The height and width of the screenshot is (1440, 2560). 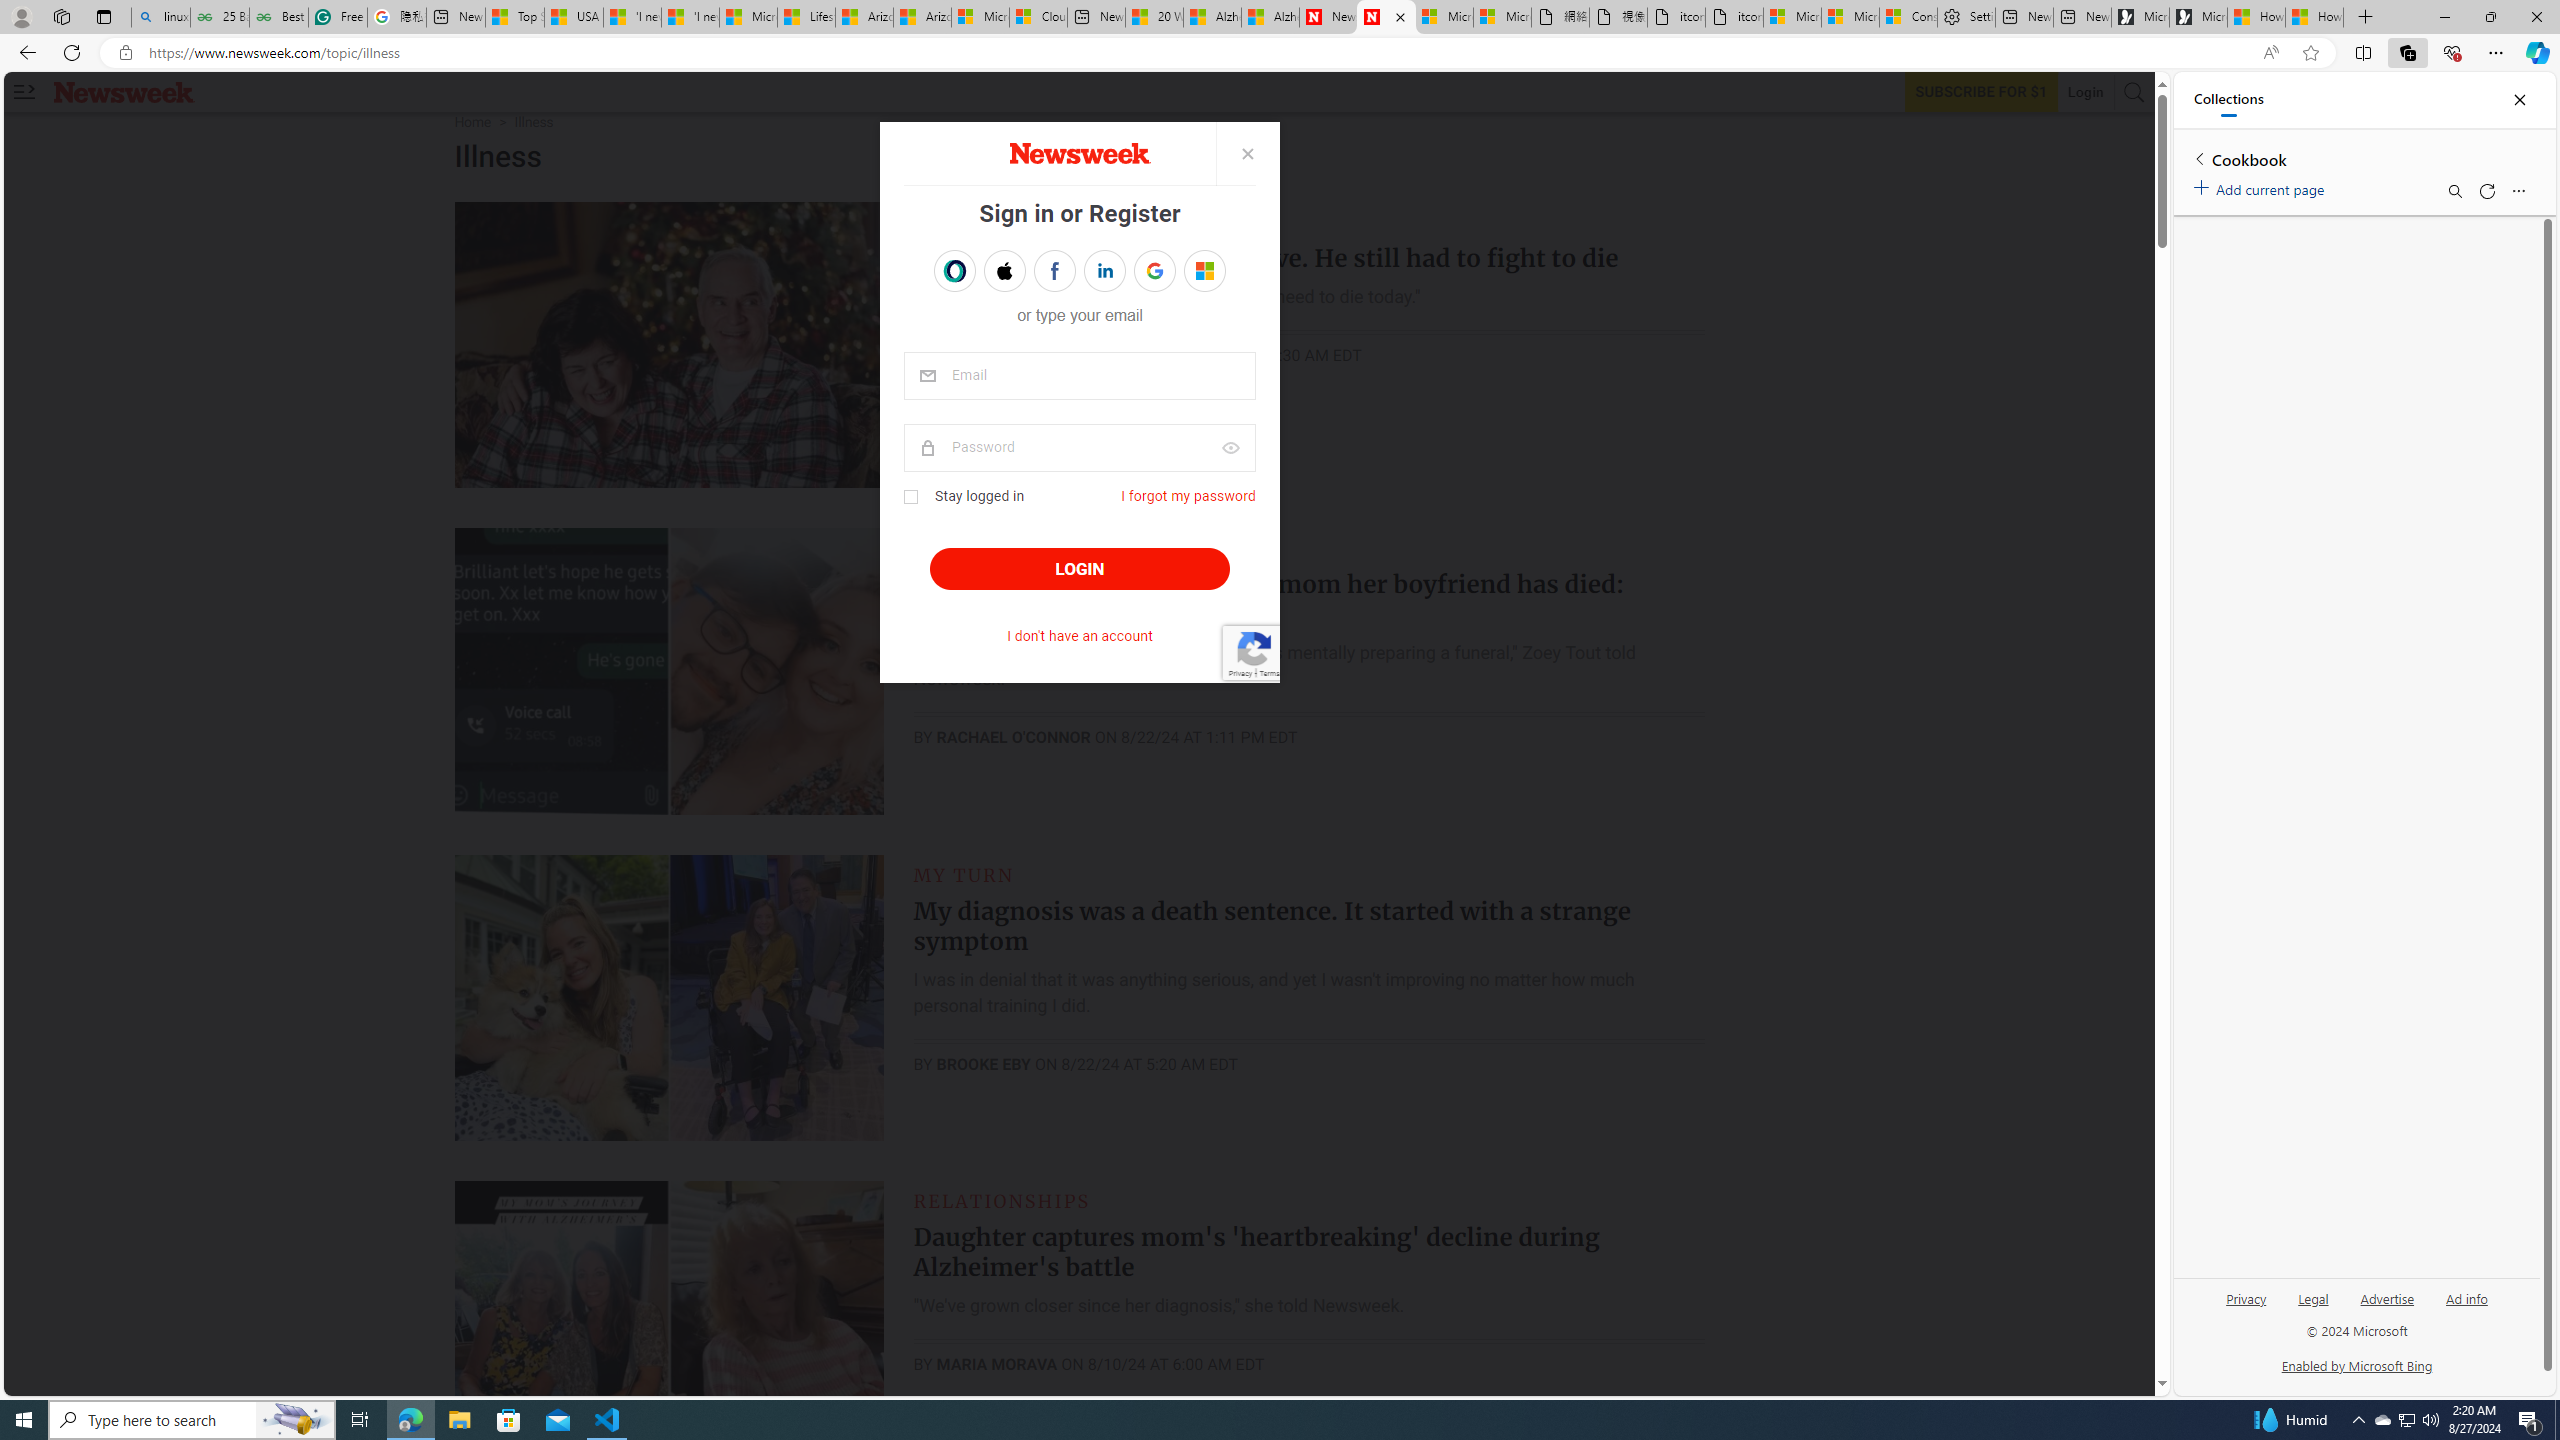 What do you see at coordinates (124, 92) in the screenshot?
I see `Newsweek logo` at bounding box center [124, 92].